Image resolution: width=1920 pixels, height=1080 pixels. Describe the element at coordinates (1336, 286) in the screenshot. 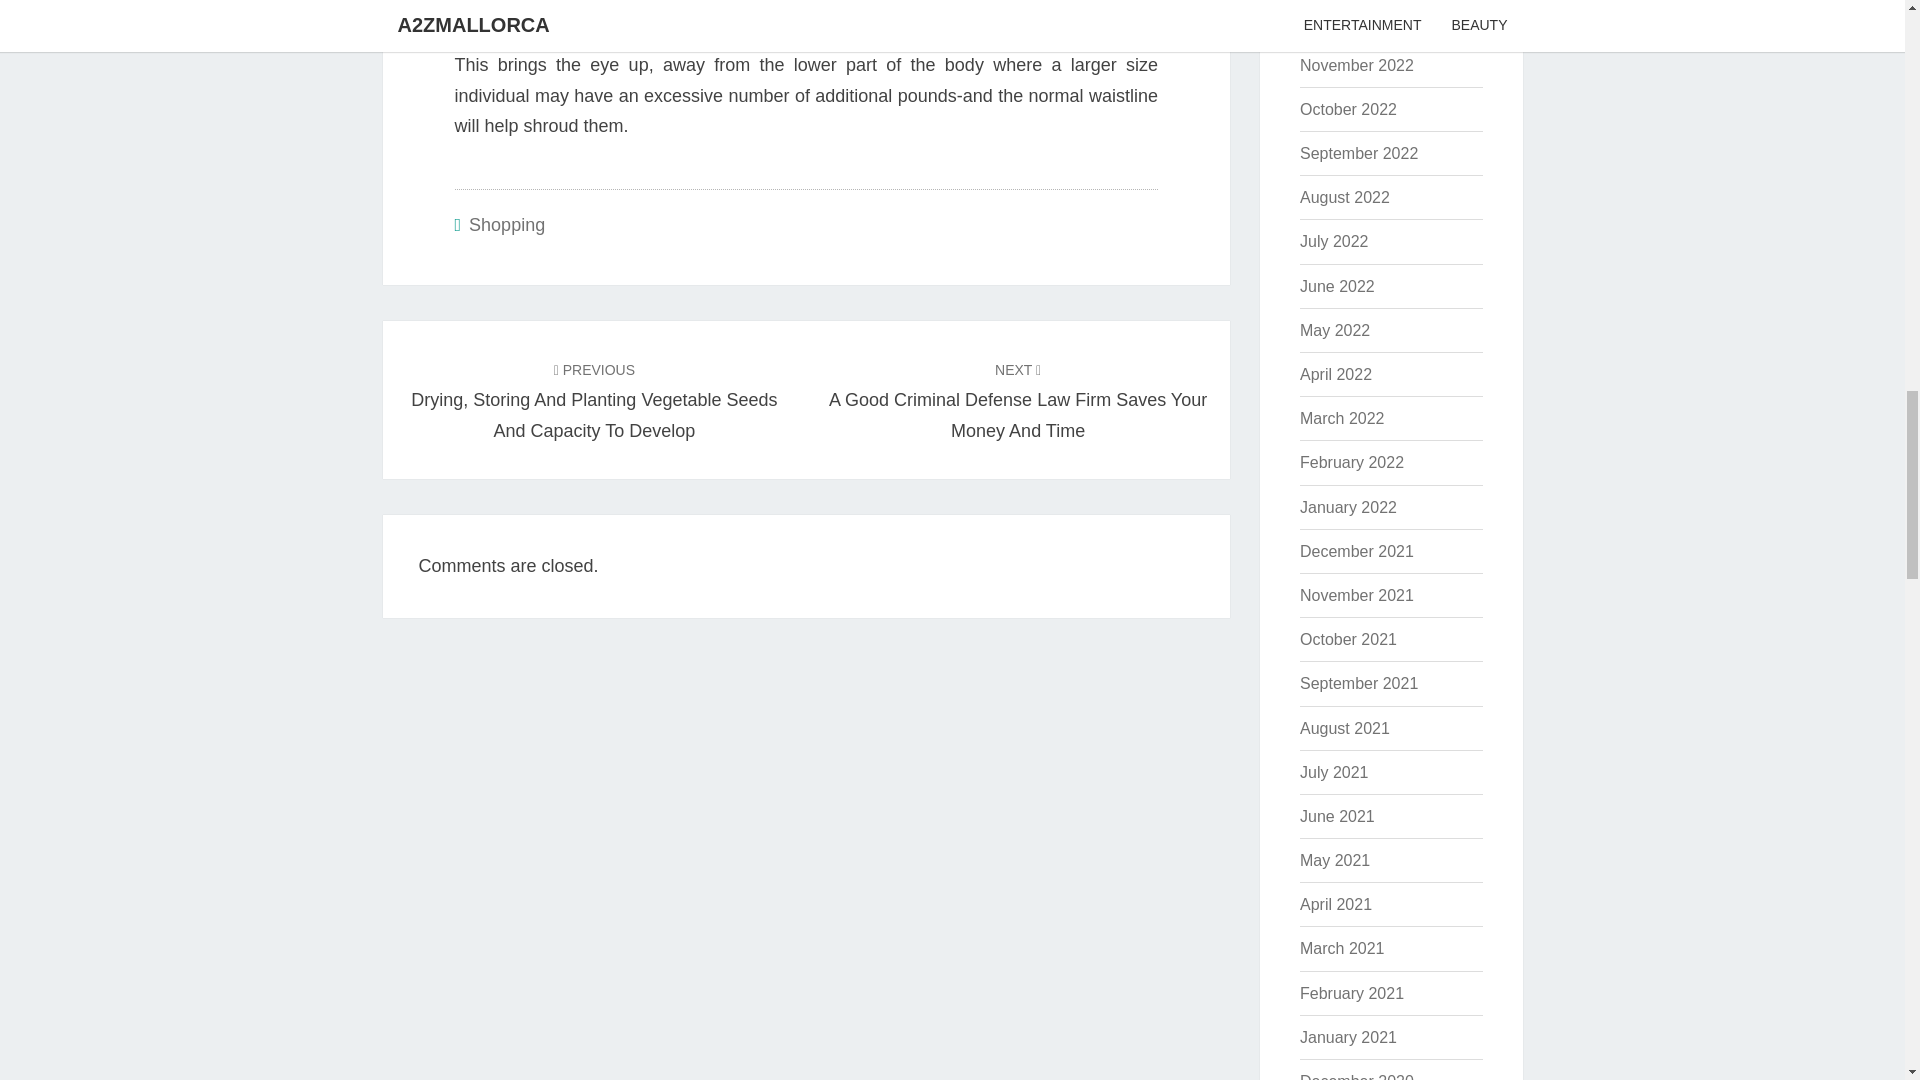

I see `June 2022` at that location.